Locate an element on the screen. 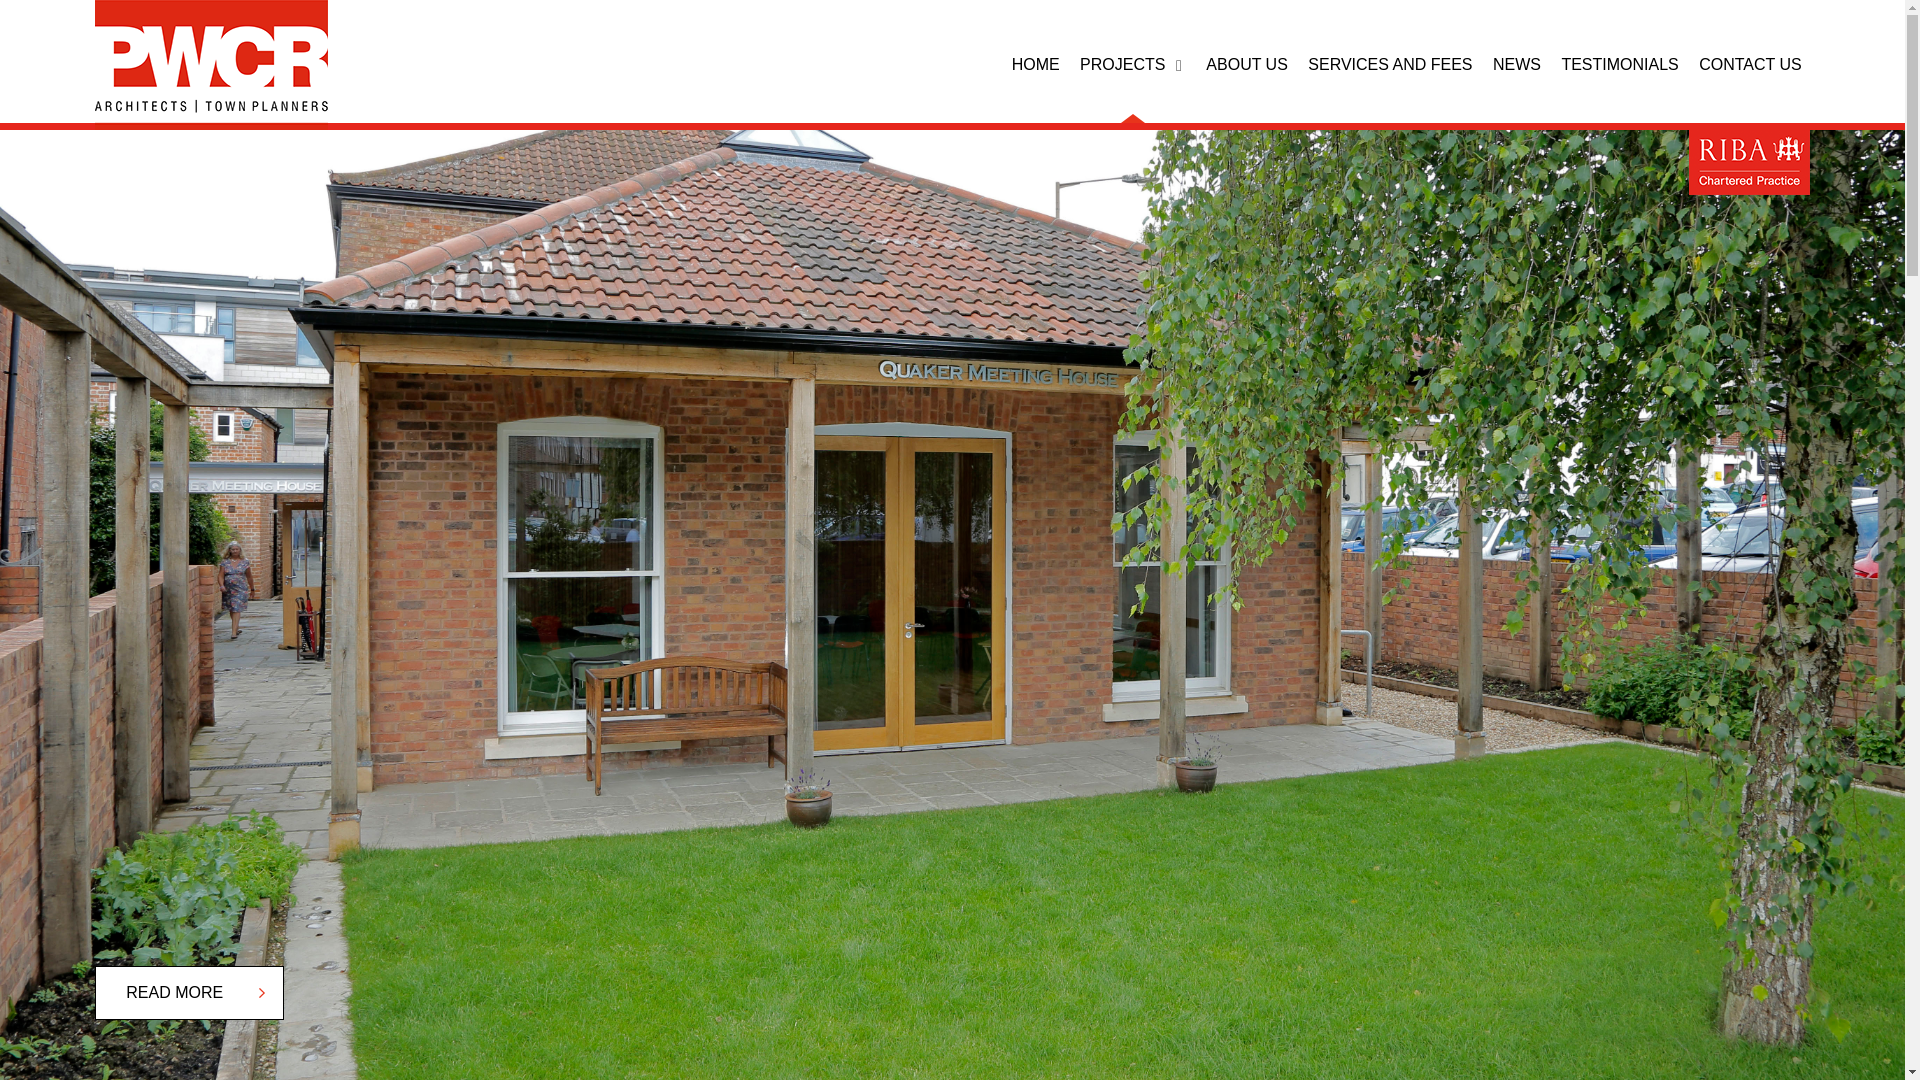  ABOUT US is located at coordinates (1246, 66).